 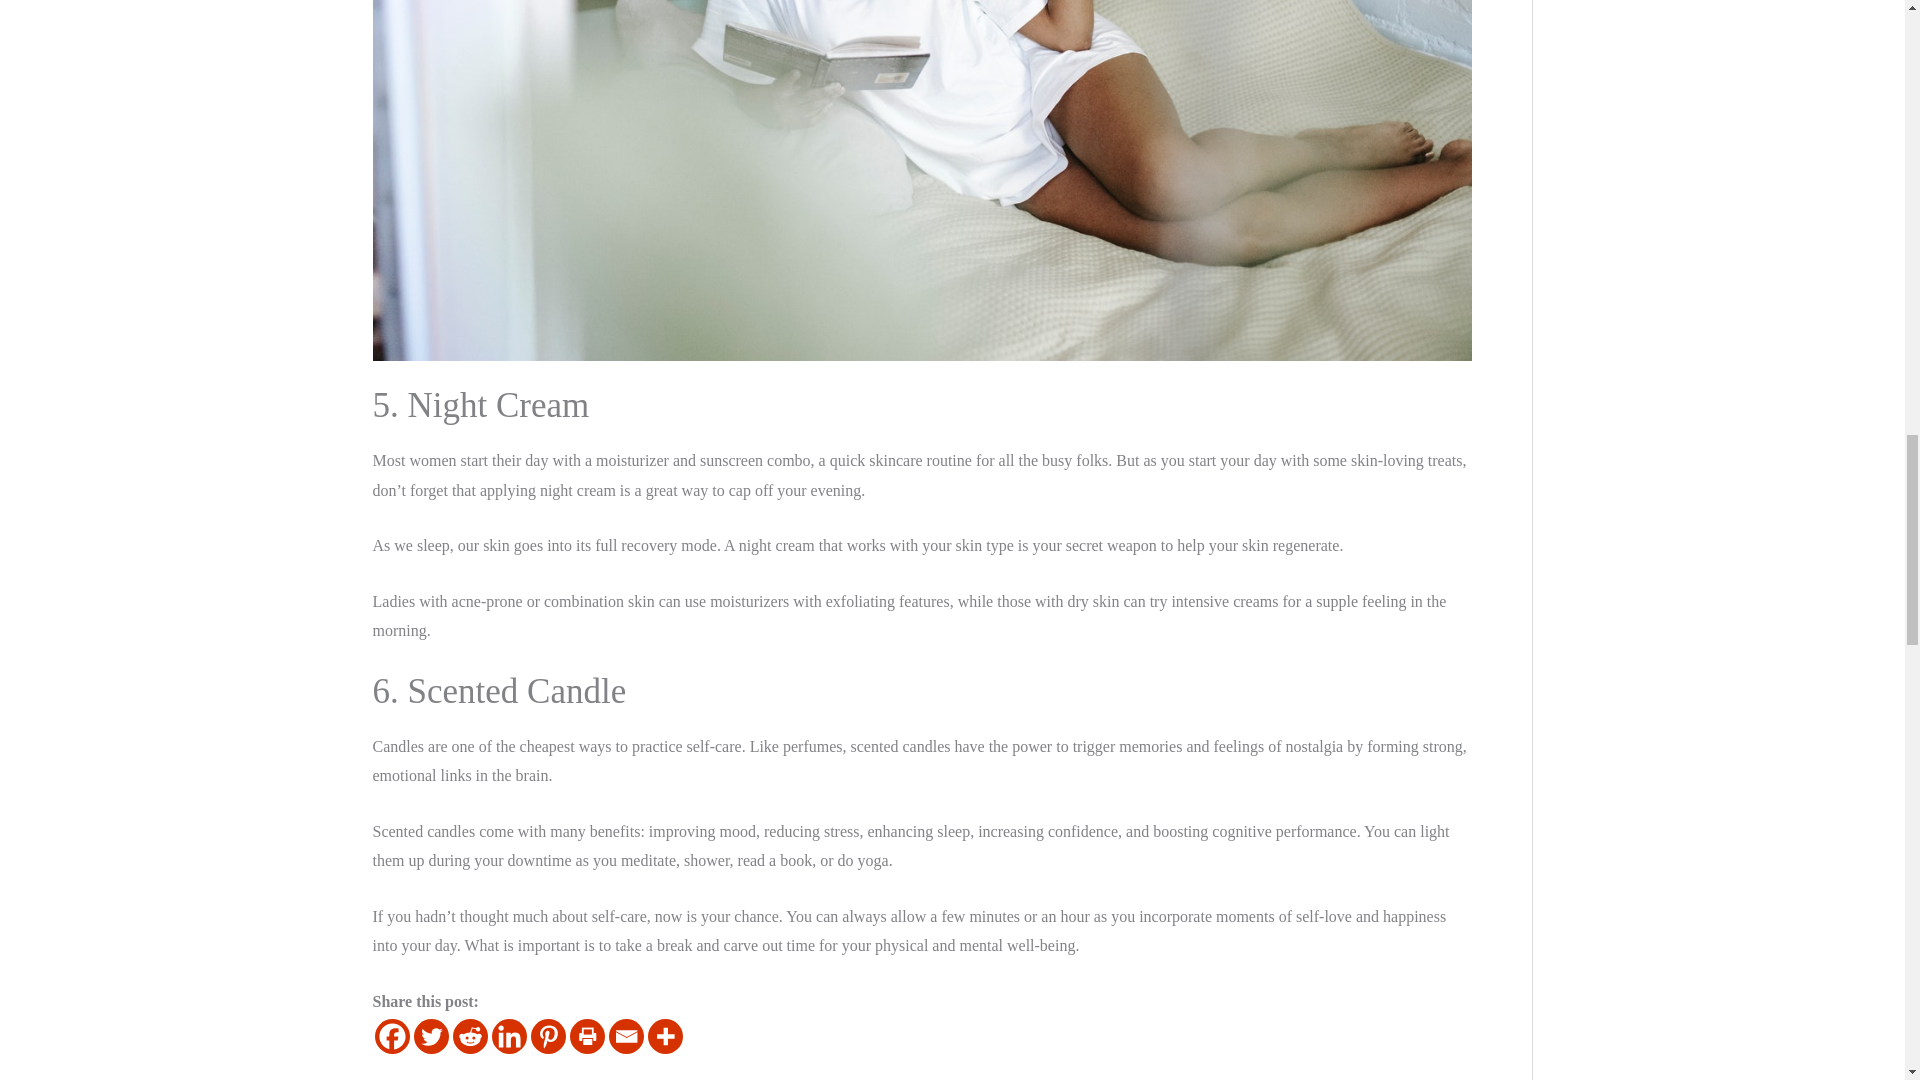 I want to click on Reddit, so click(x=469, y=1036).